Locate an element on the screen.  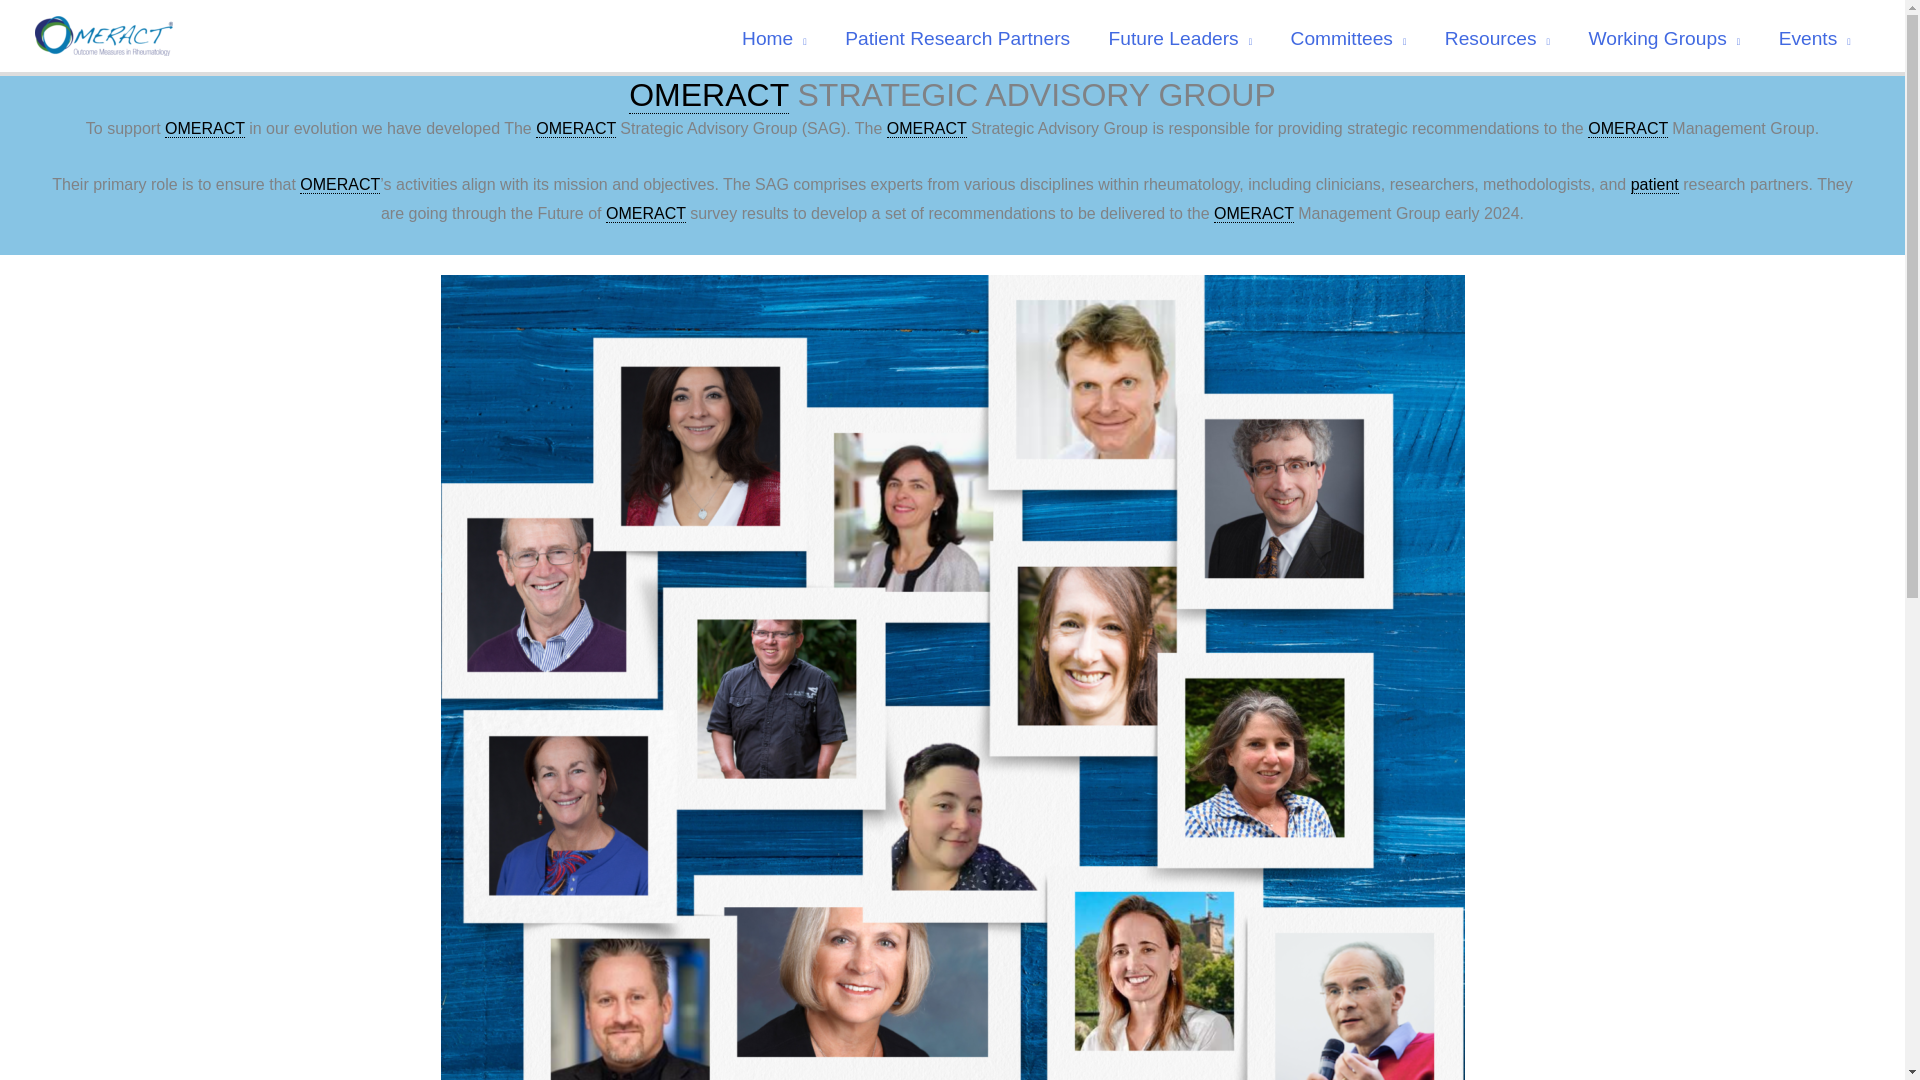
Resources is located at coordinates (1498, 38).